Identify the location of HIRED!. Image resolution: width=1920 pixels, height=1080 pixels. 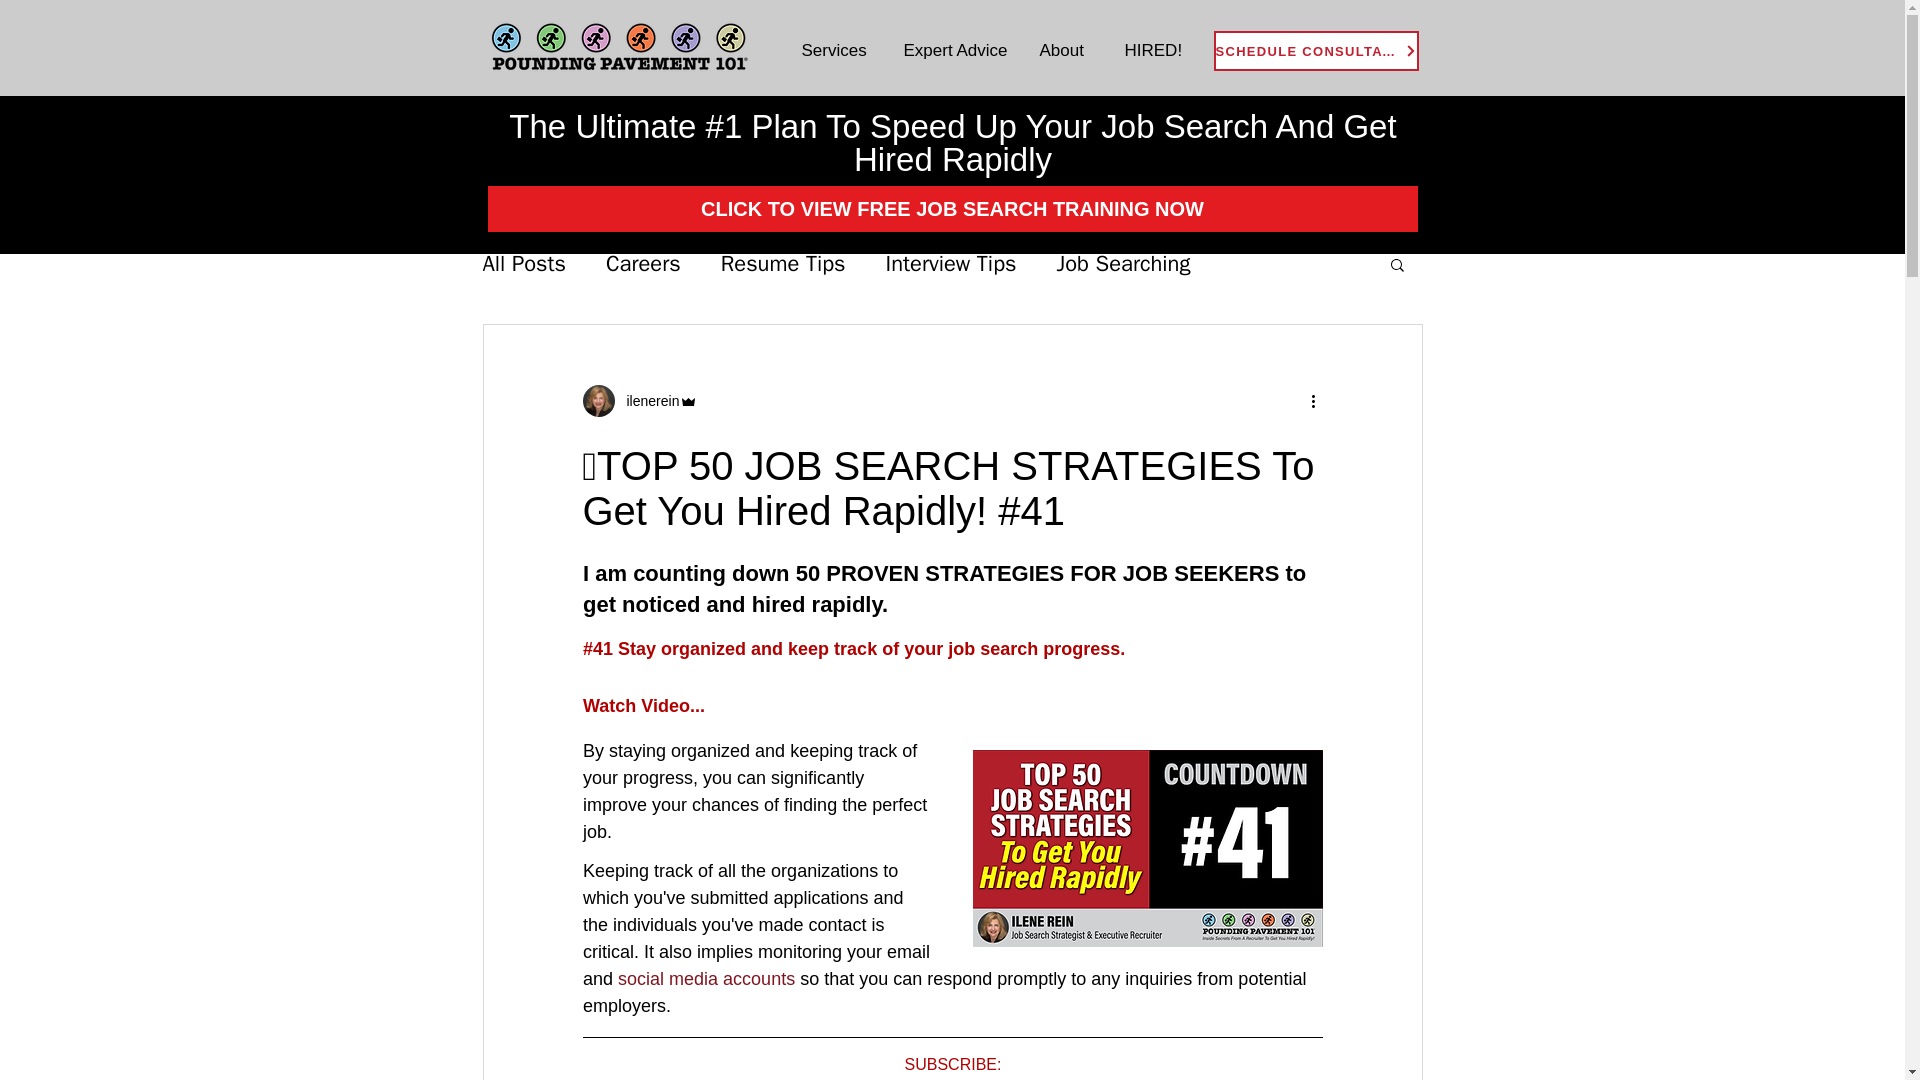
(1155, 50).